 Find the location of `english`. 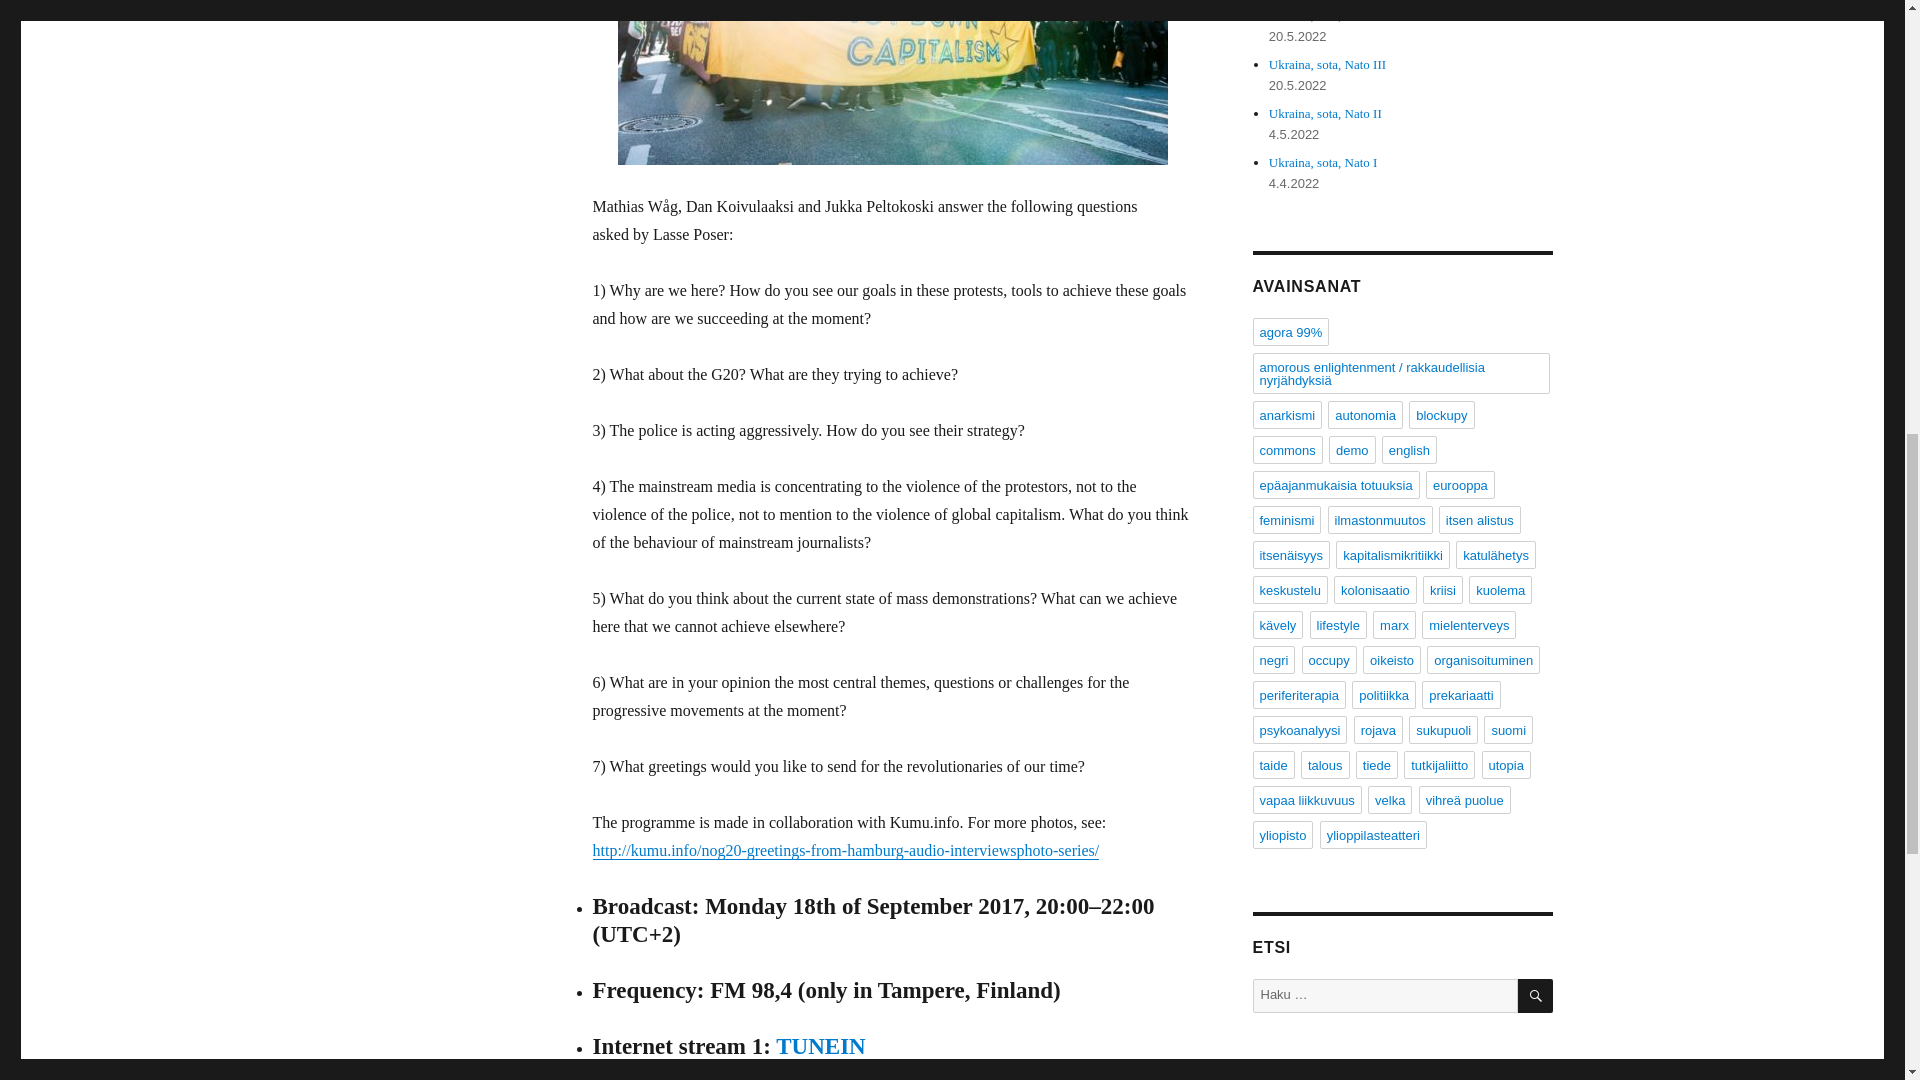

english is located at coordinates (1409, 450).